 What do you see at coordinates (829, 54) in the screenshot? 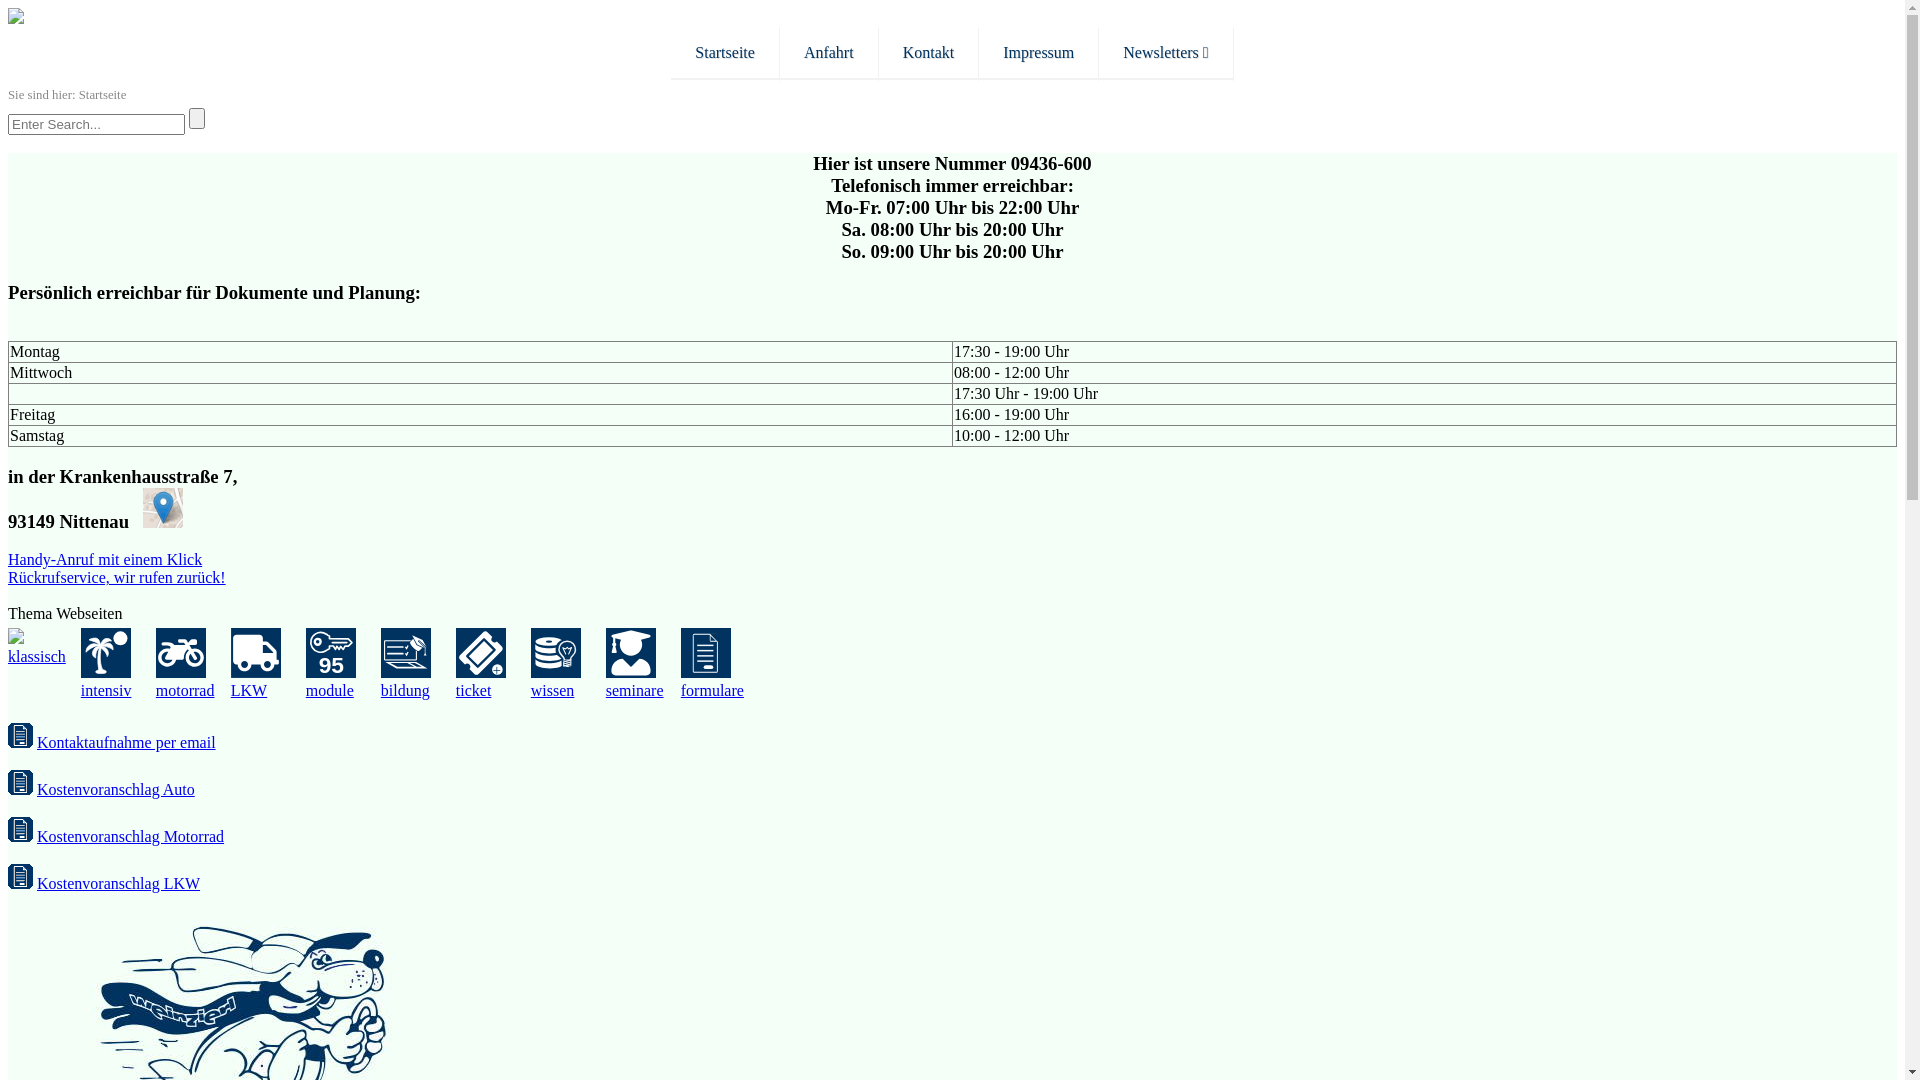
I see `Anfahrt` at bounding box center [829, 54].